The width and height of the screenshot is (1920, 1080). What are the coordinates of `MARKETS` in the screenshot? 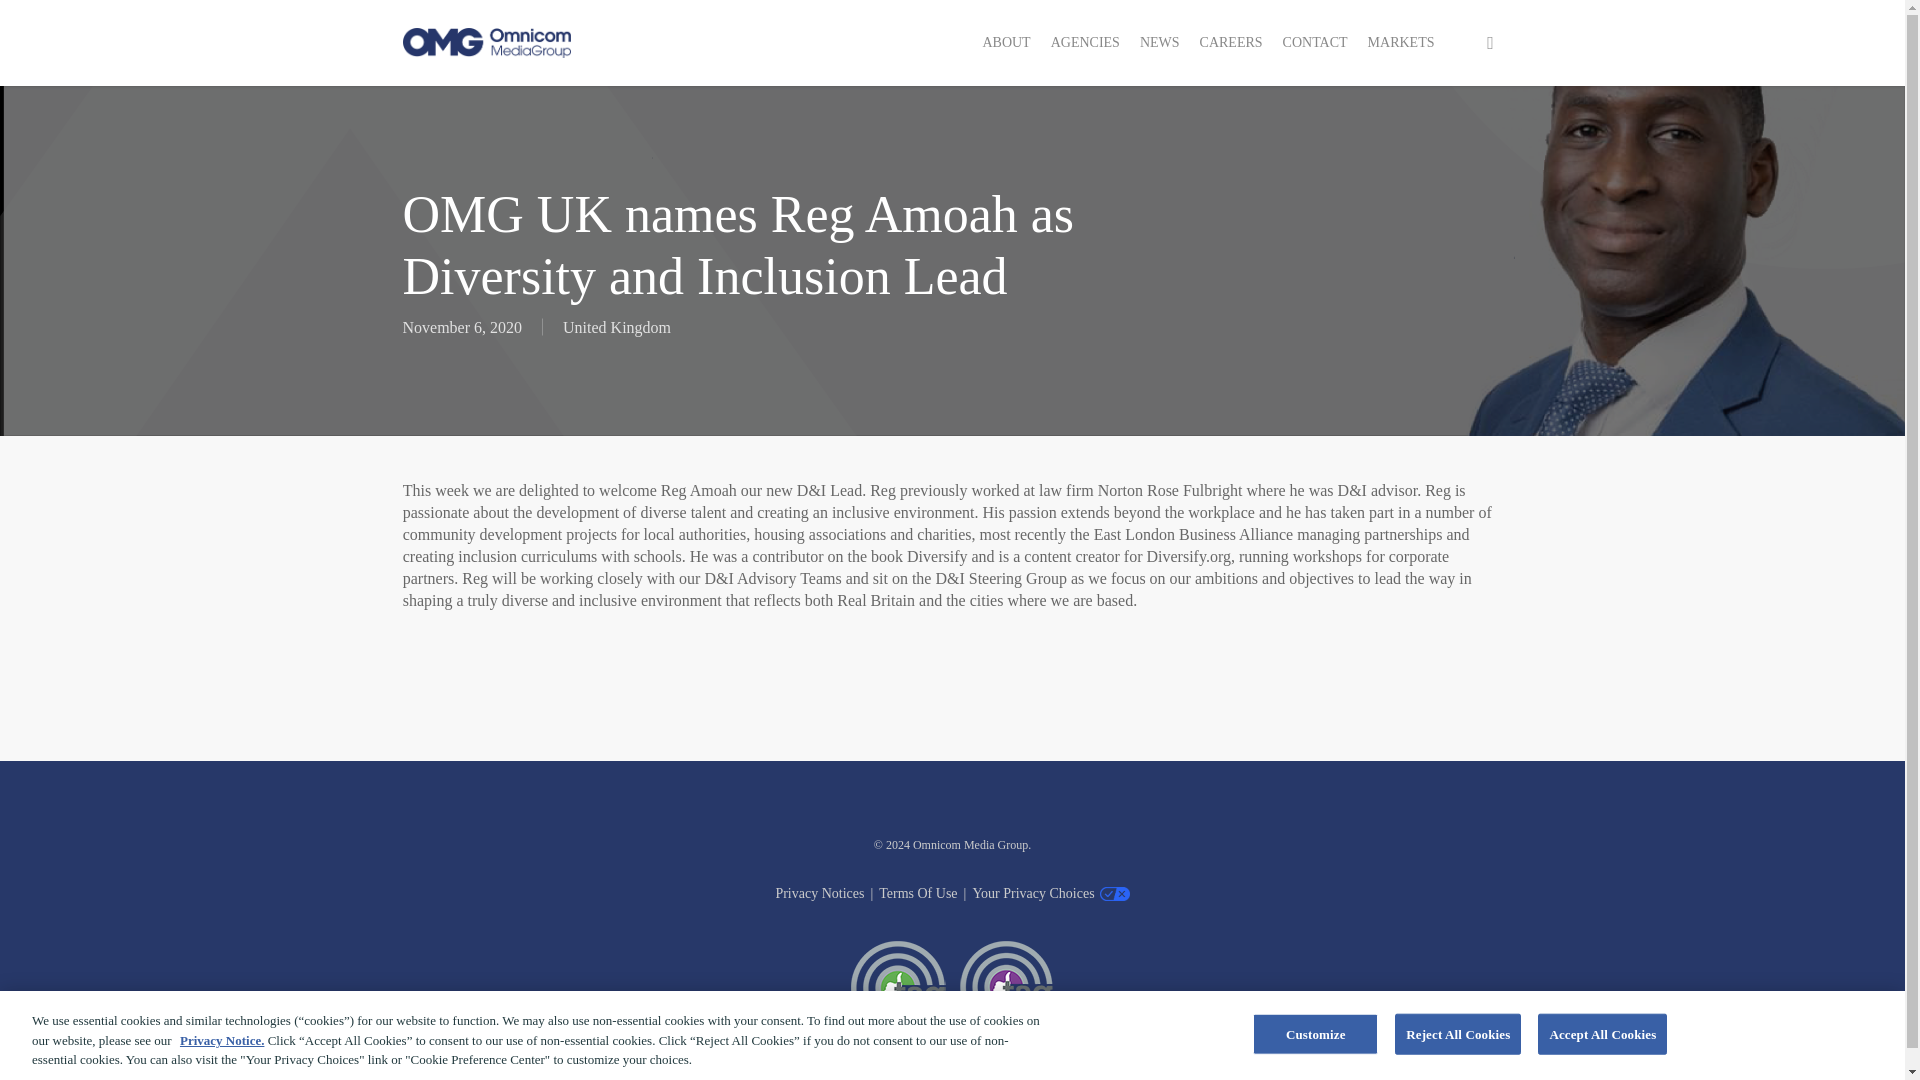 It's located at (1401, 42).